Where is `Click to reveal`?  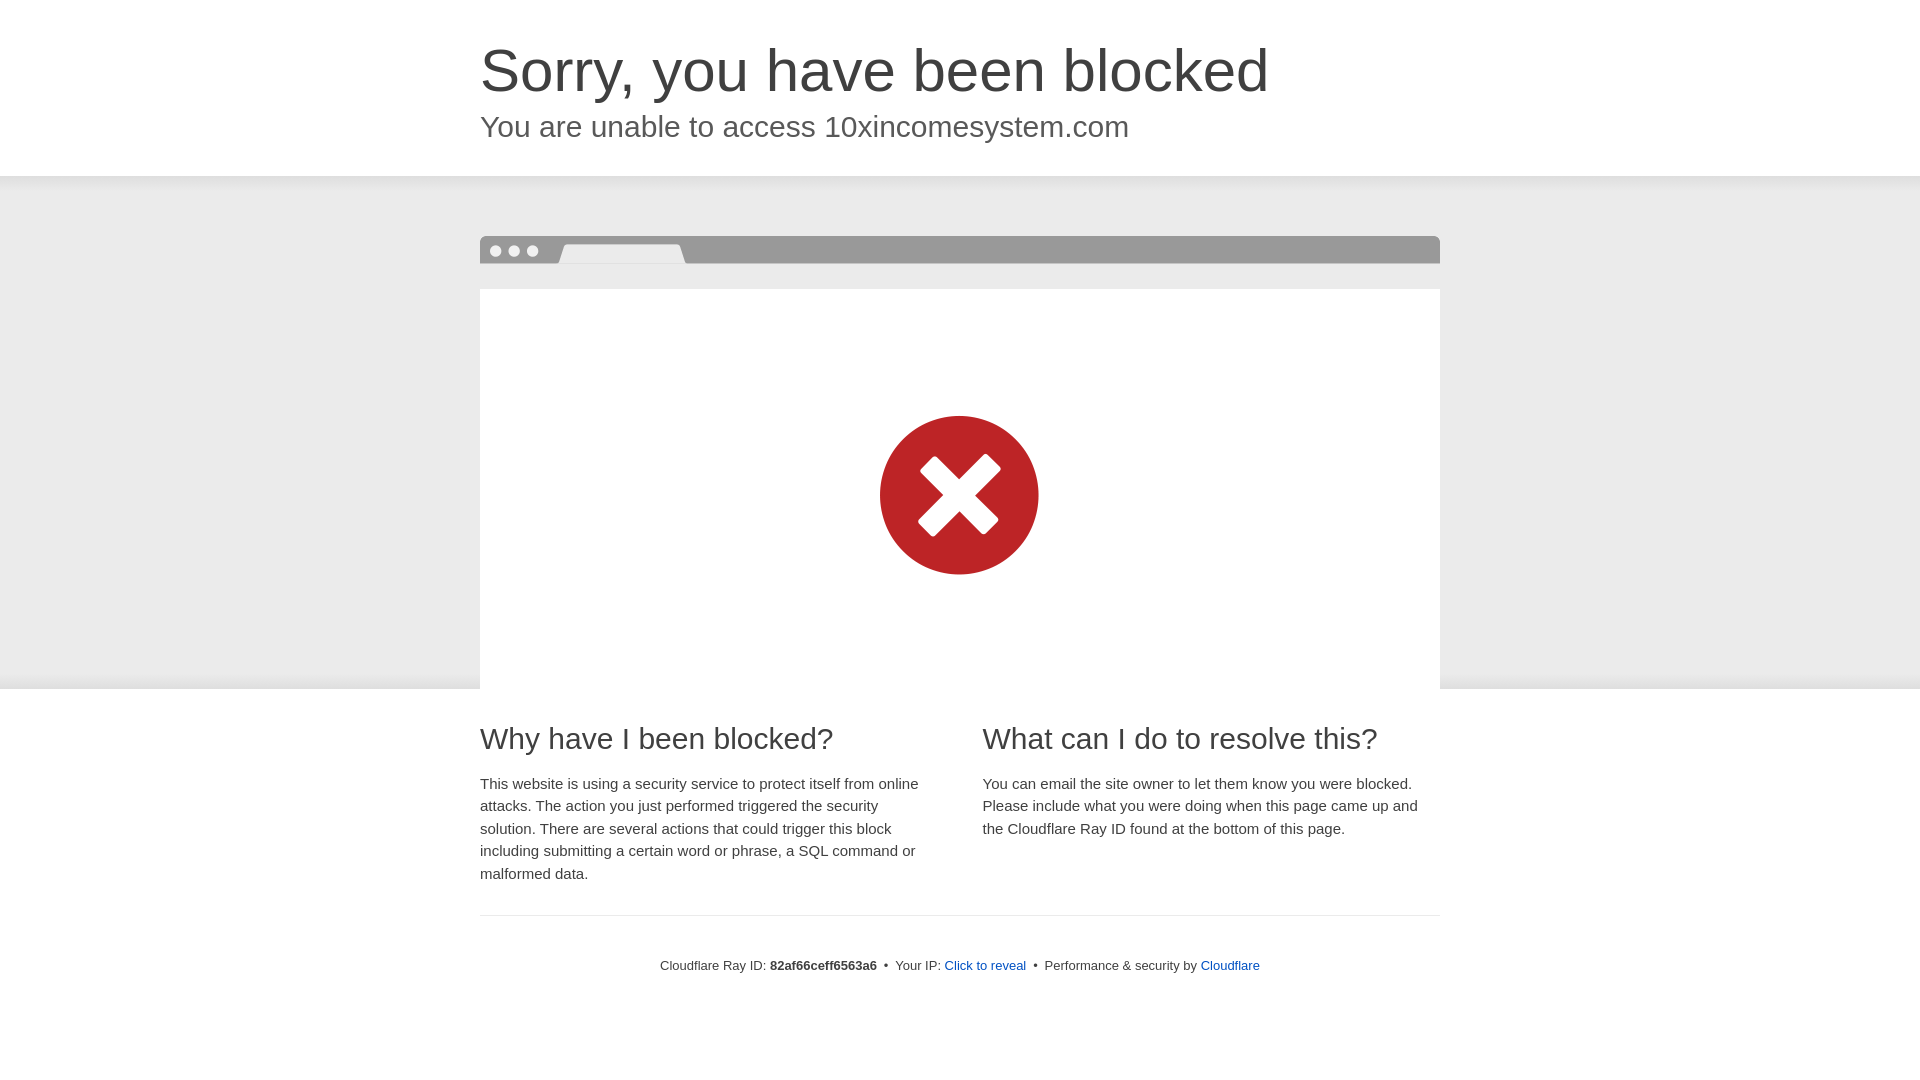 Click to reveal is located at coordinates (986, 966).